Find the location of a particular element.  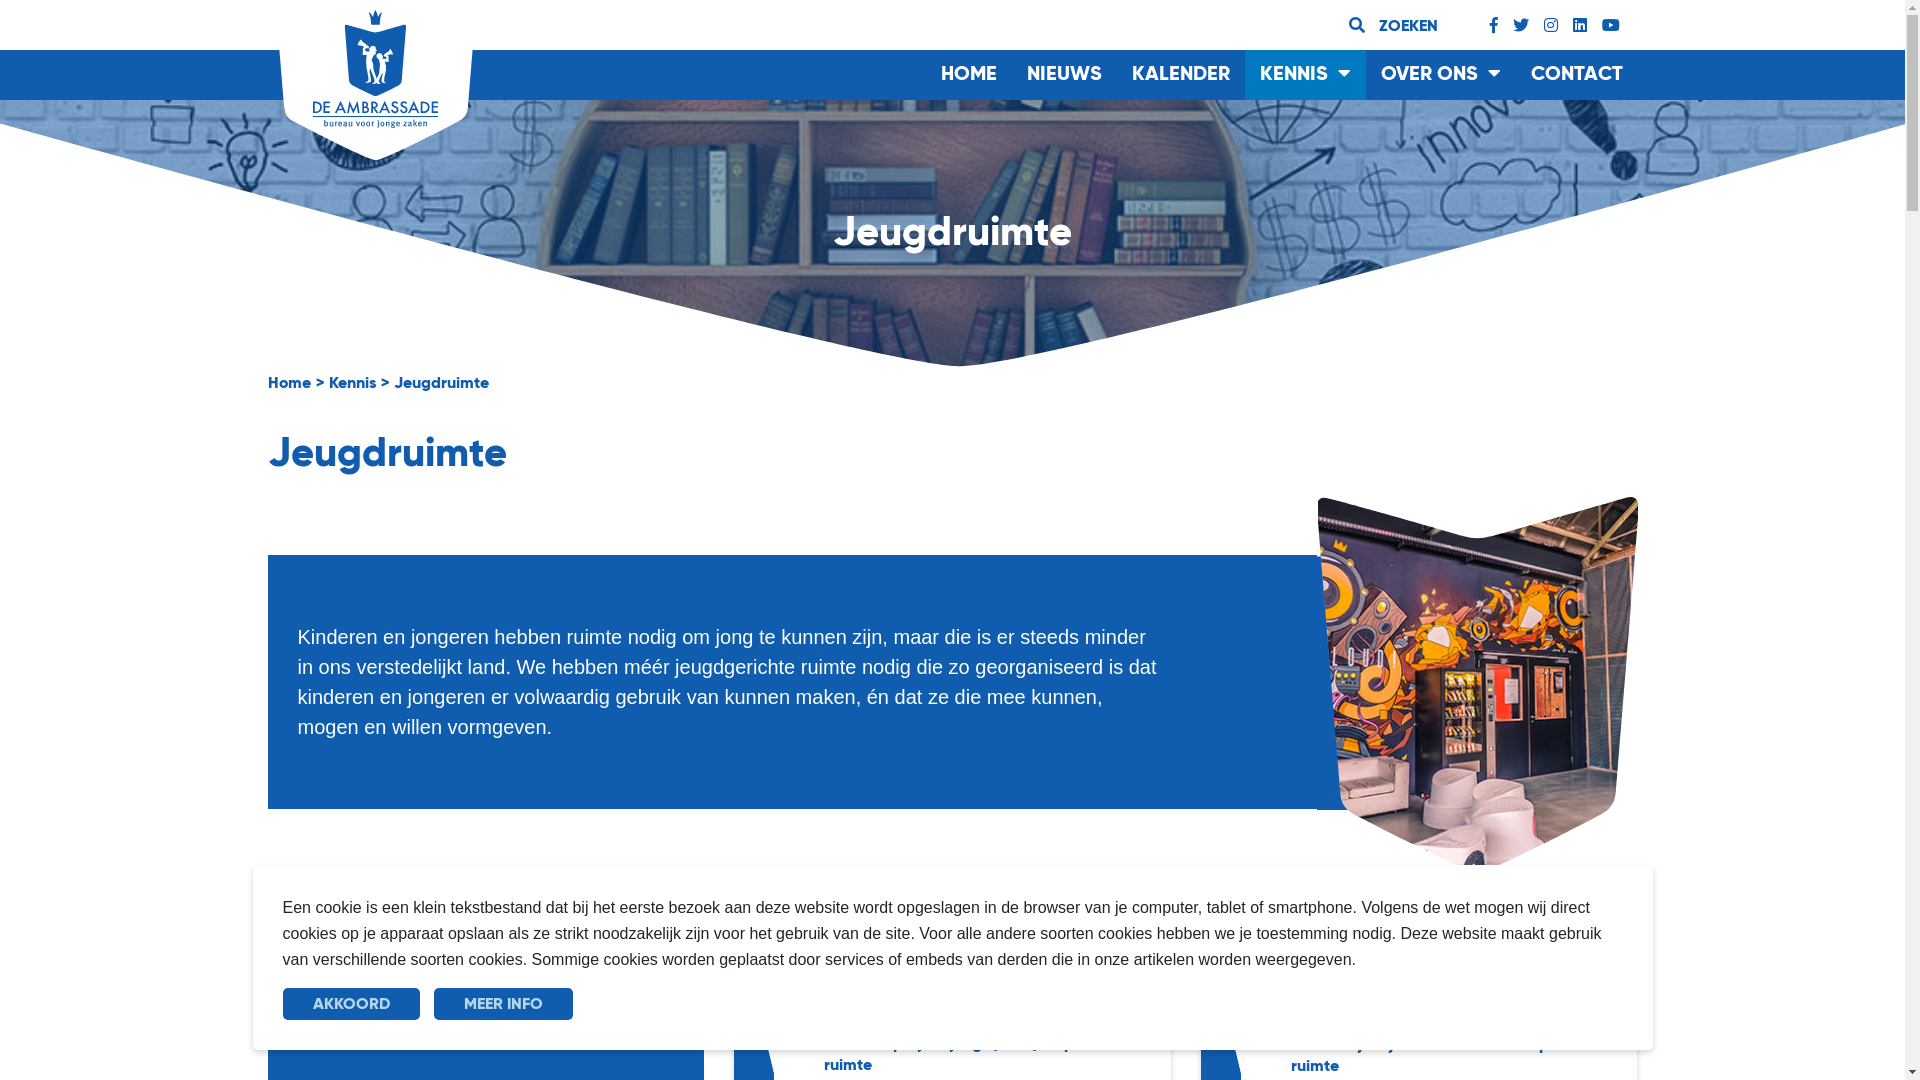

Home is located at coordinates (290, 384).